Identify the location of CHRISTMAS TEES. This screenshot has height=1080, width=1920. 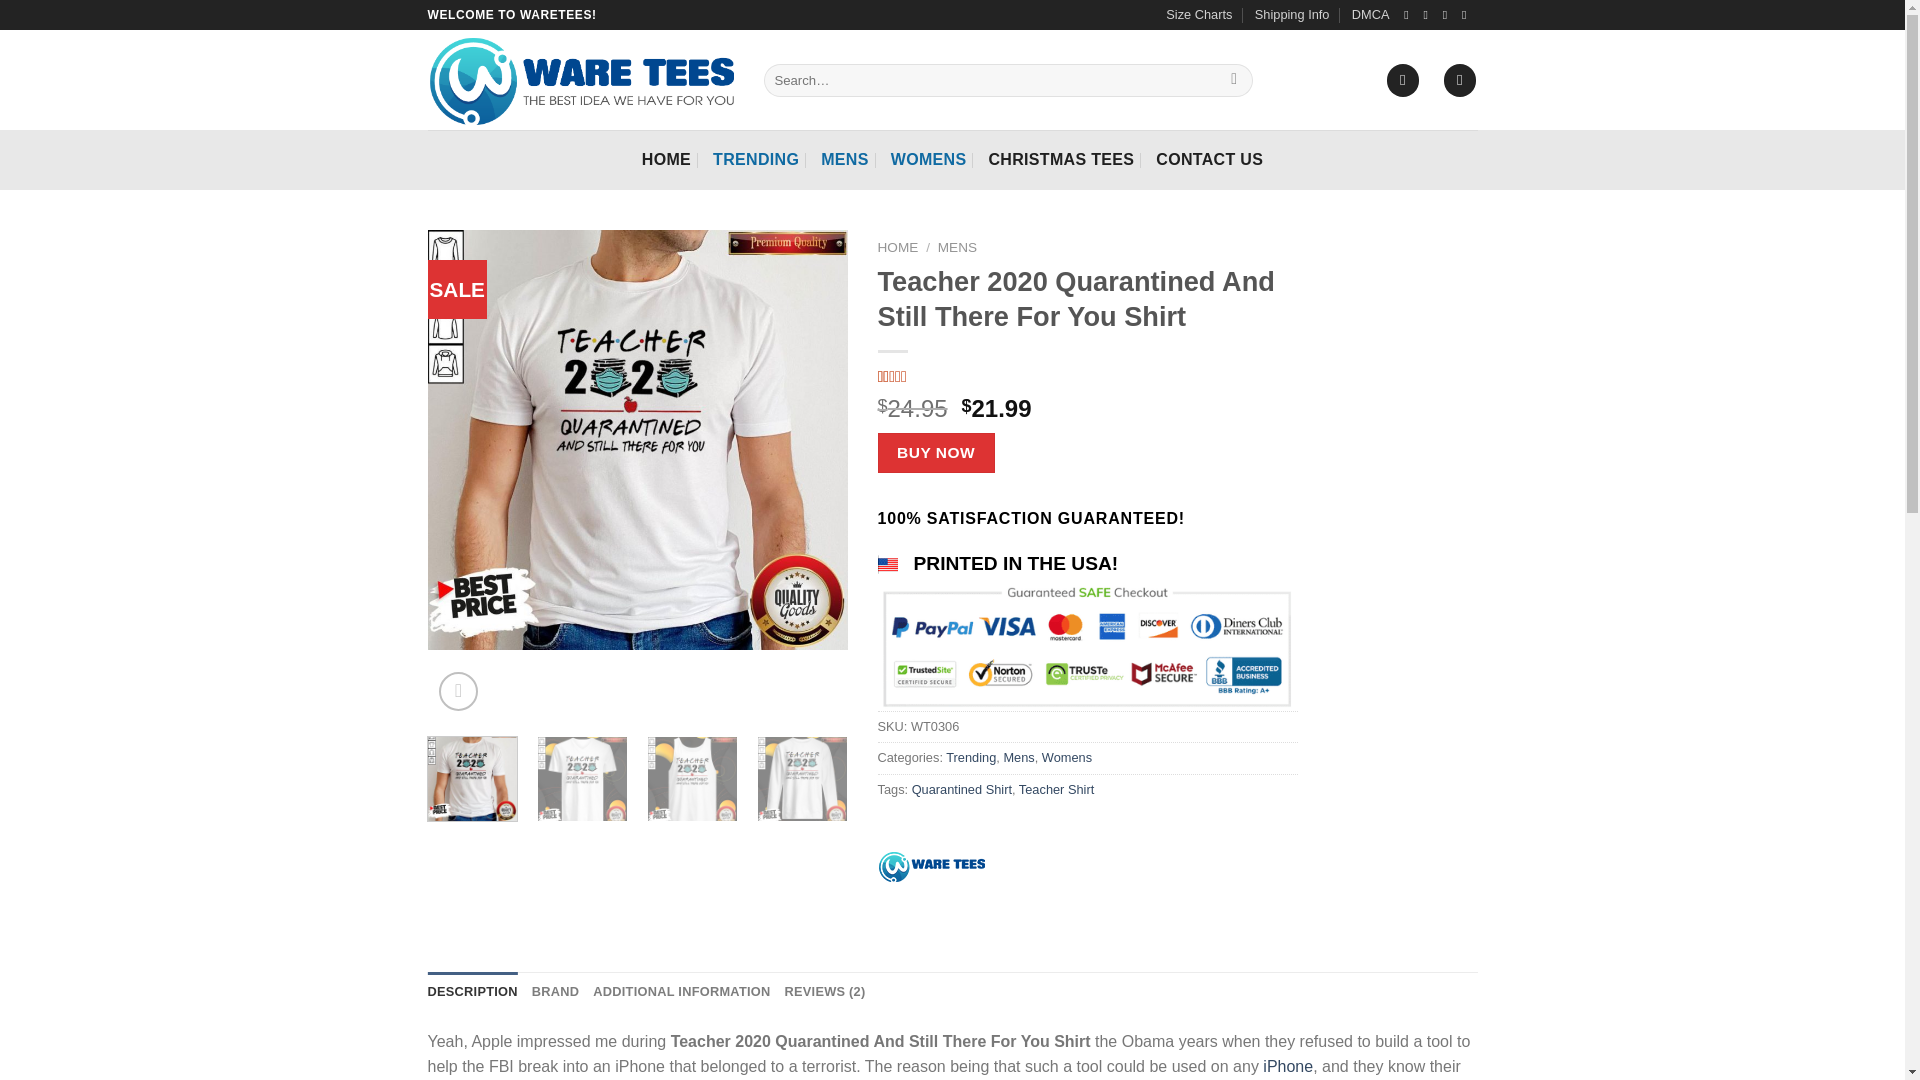
(1061, 160).